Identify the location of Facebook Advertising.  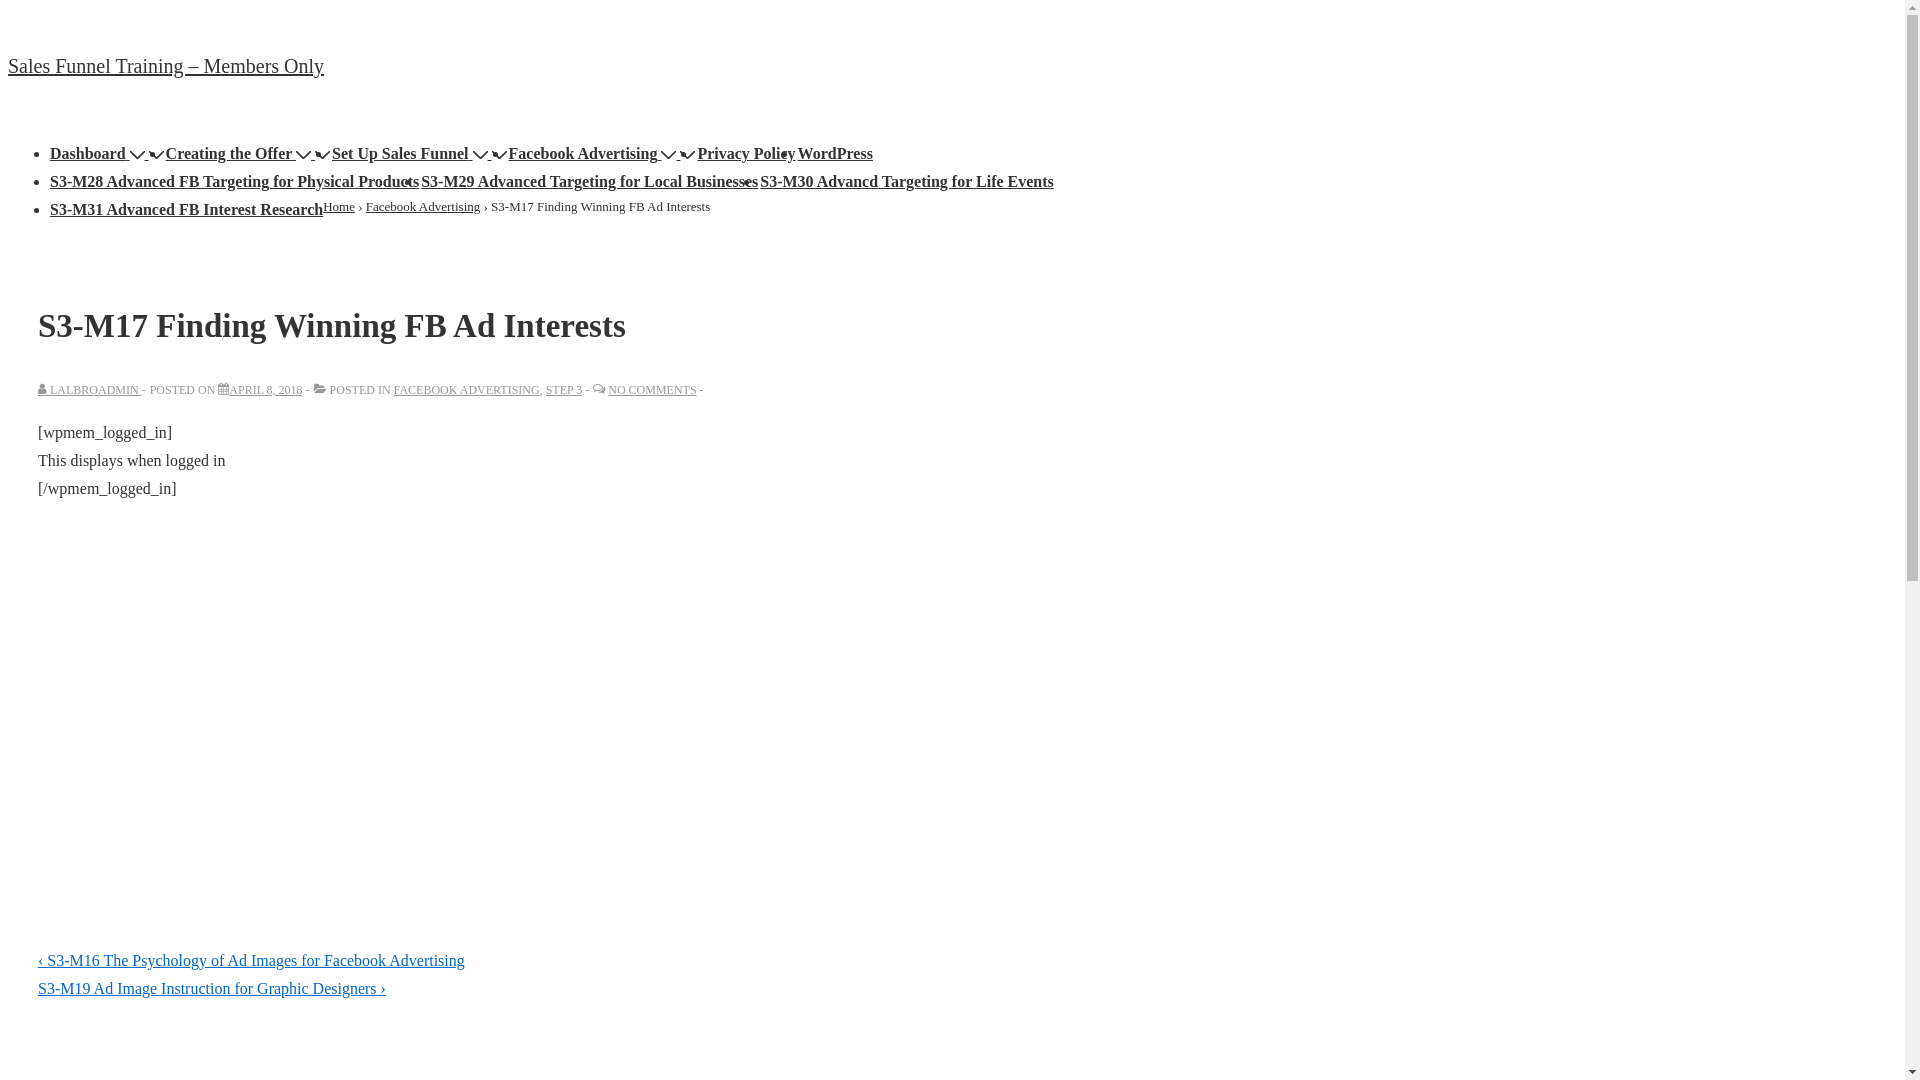
(594, 154).